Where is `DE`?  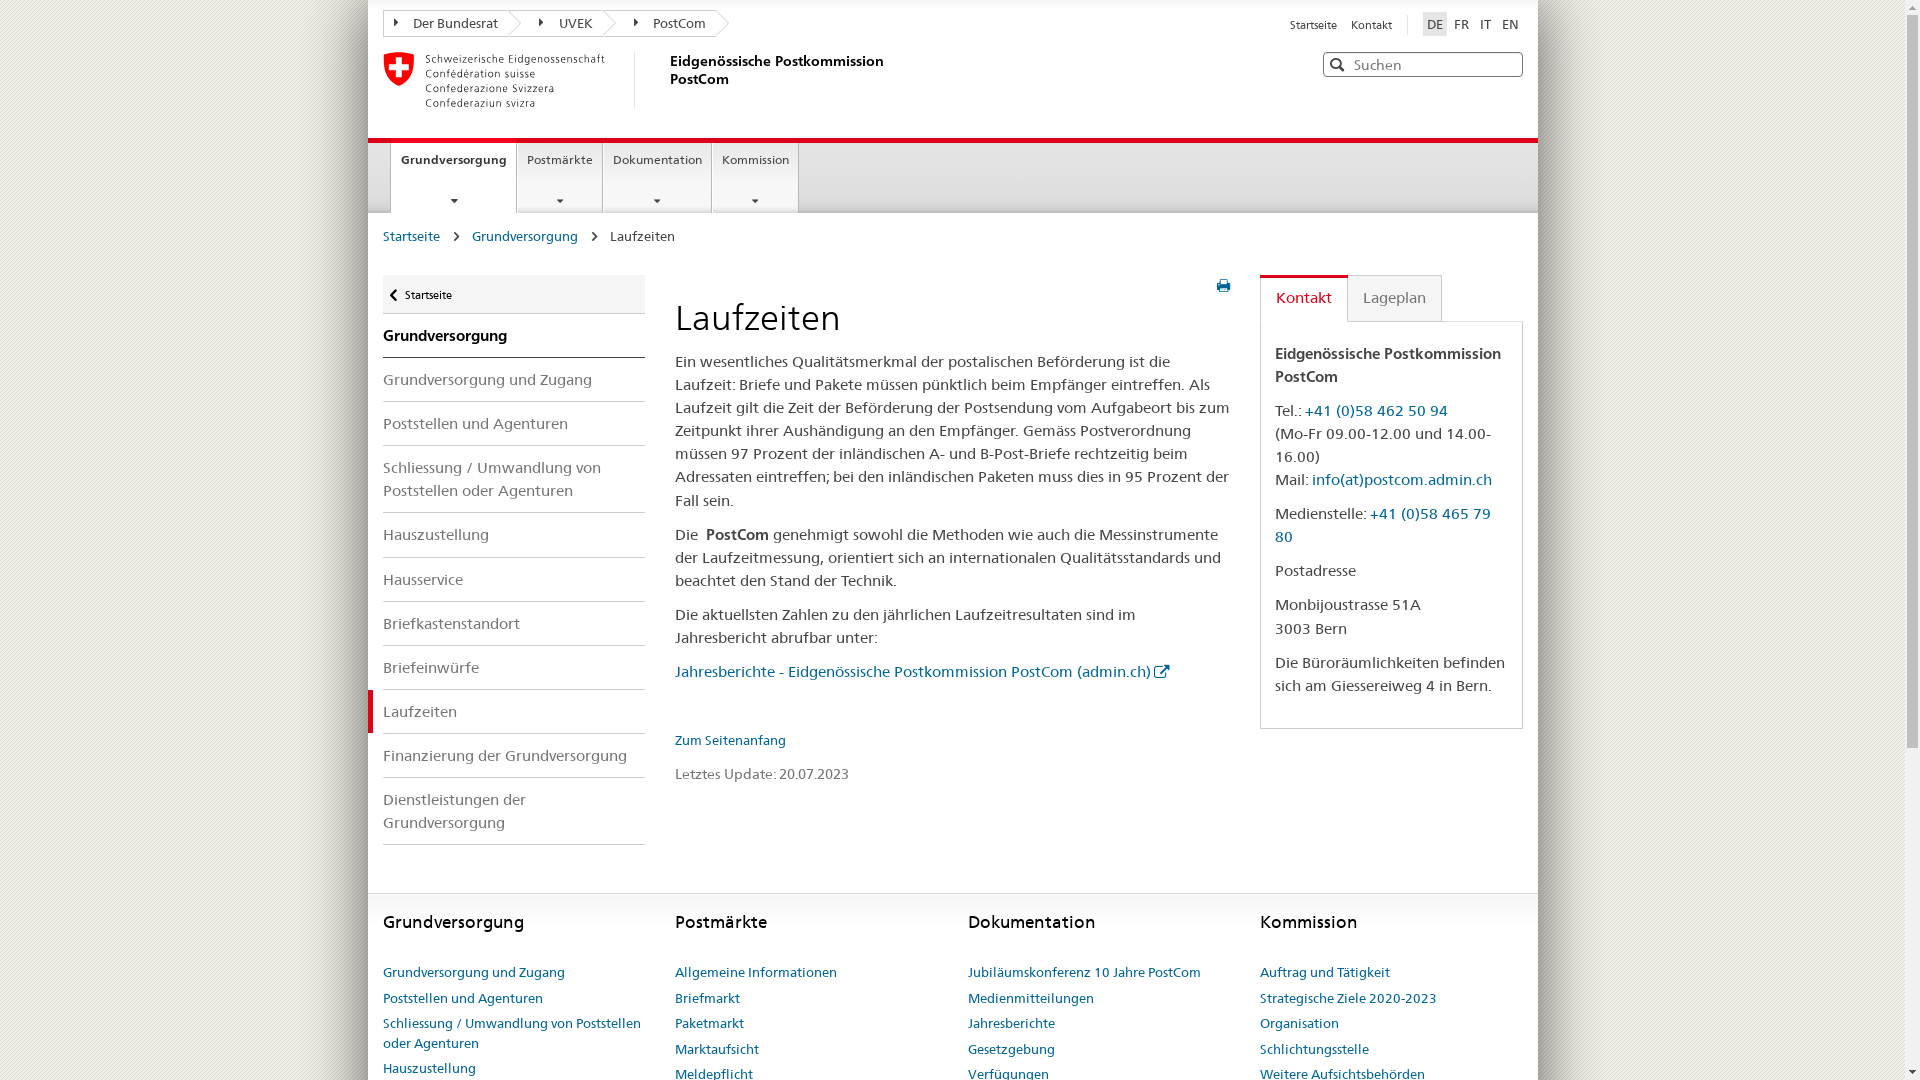
DE is located at coordinates (1434, 24).